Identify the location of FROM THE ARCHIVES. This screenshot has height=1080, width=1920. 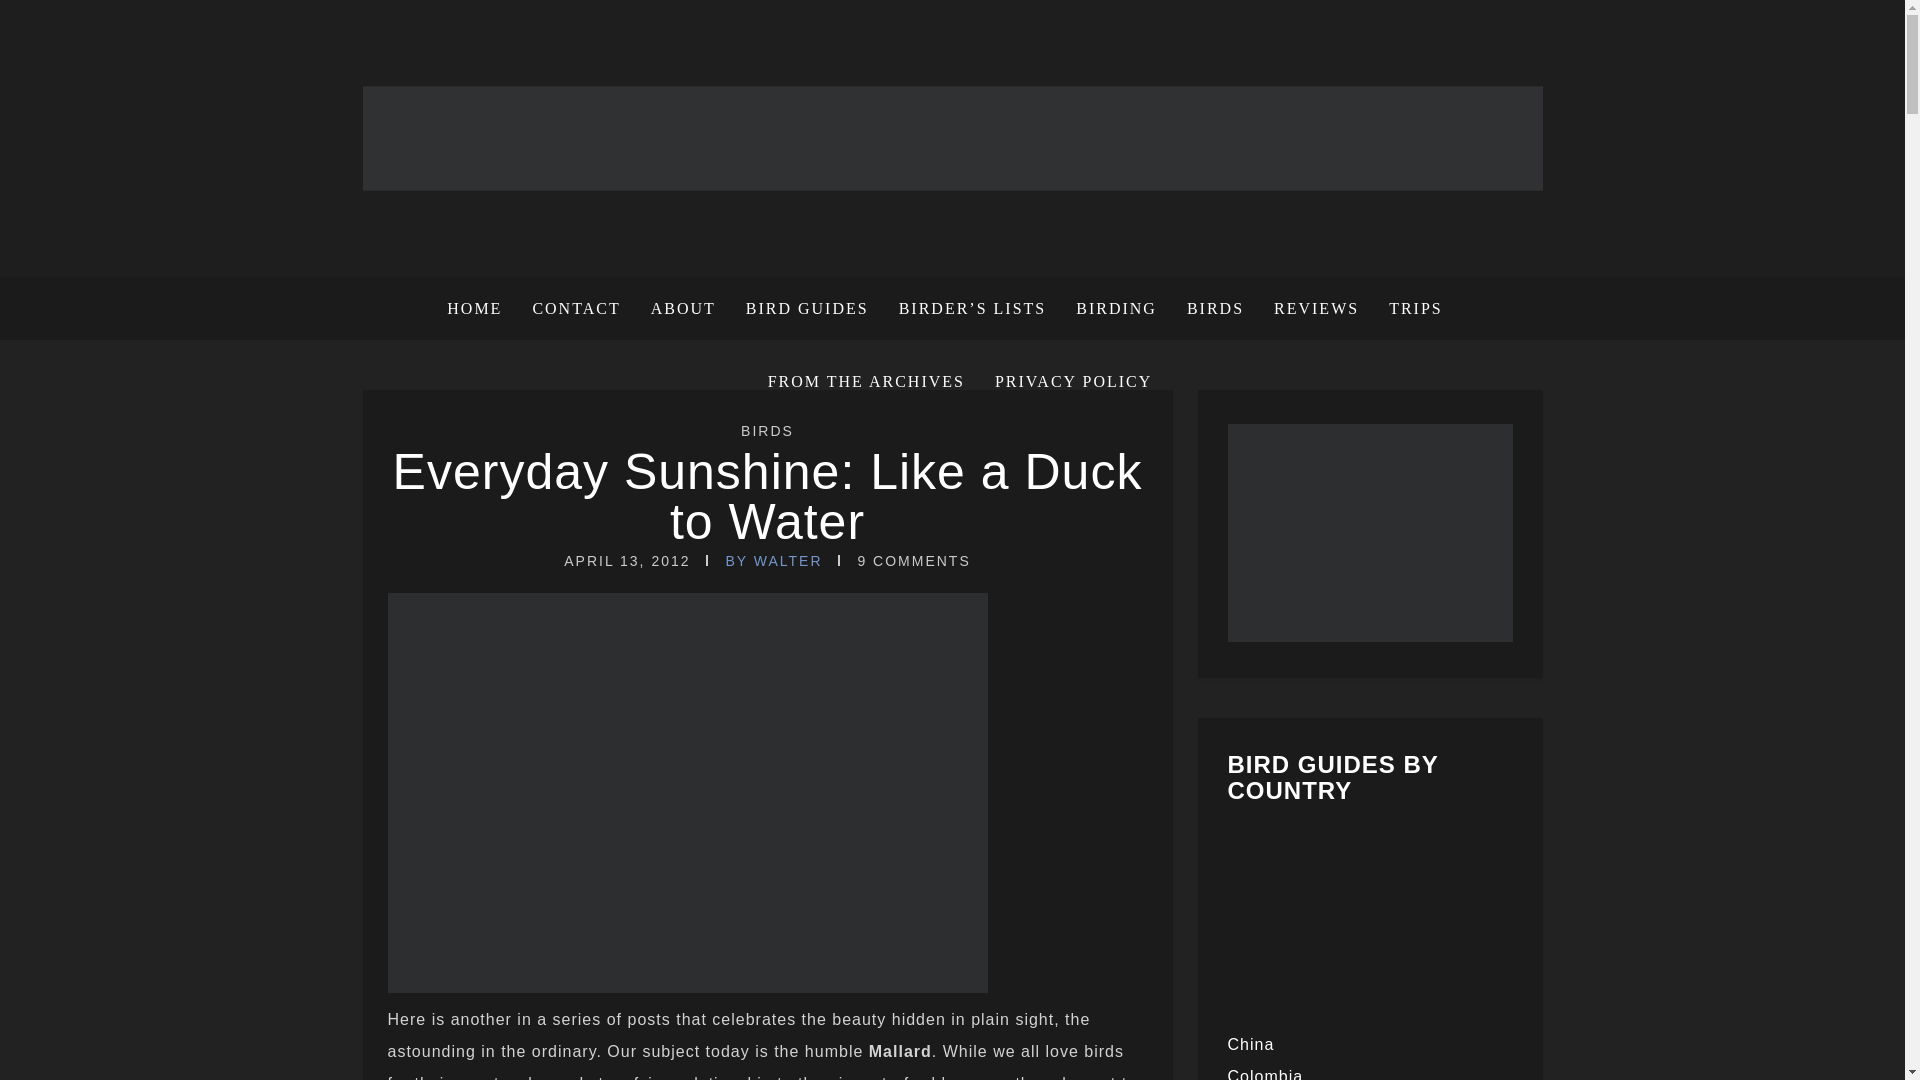
(866, 382).